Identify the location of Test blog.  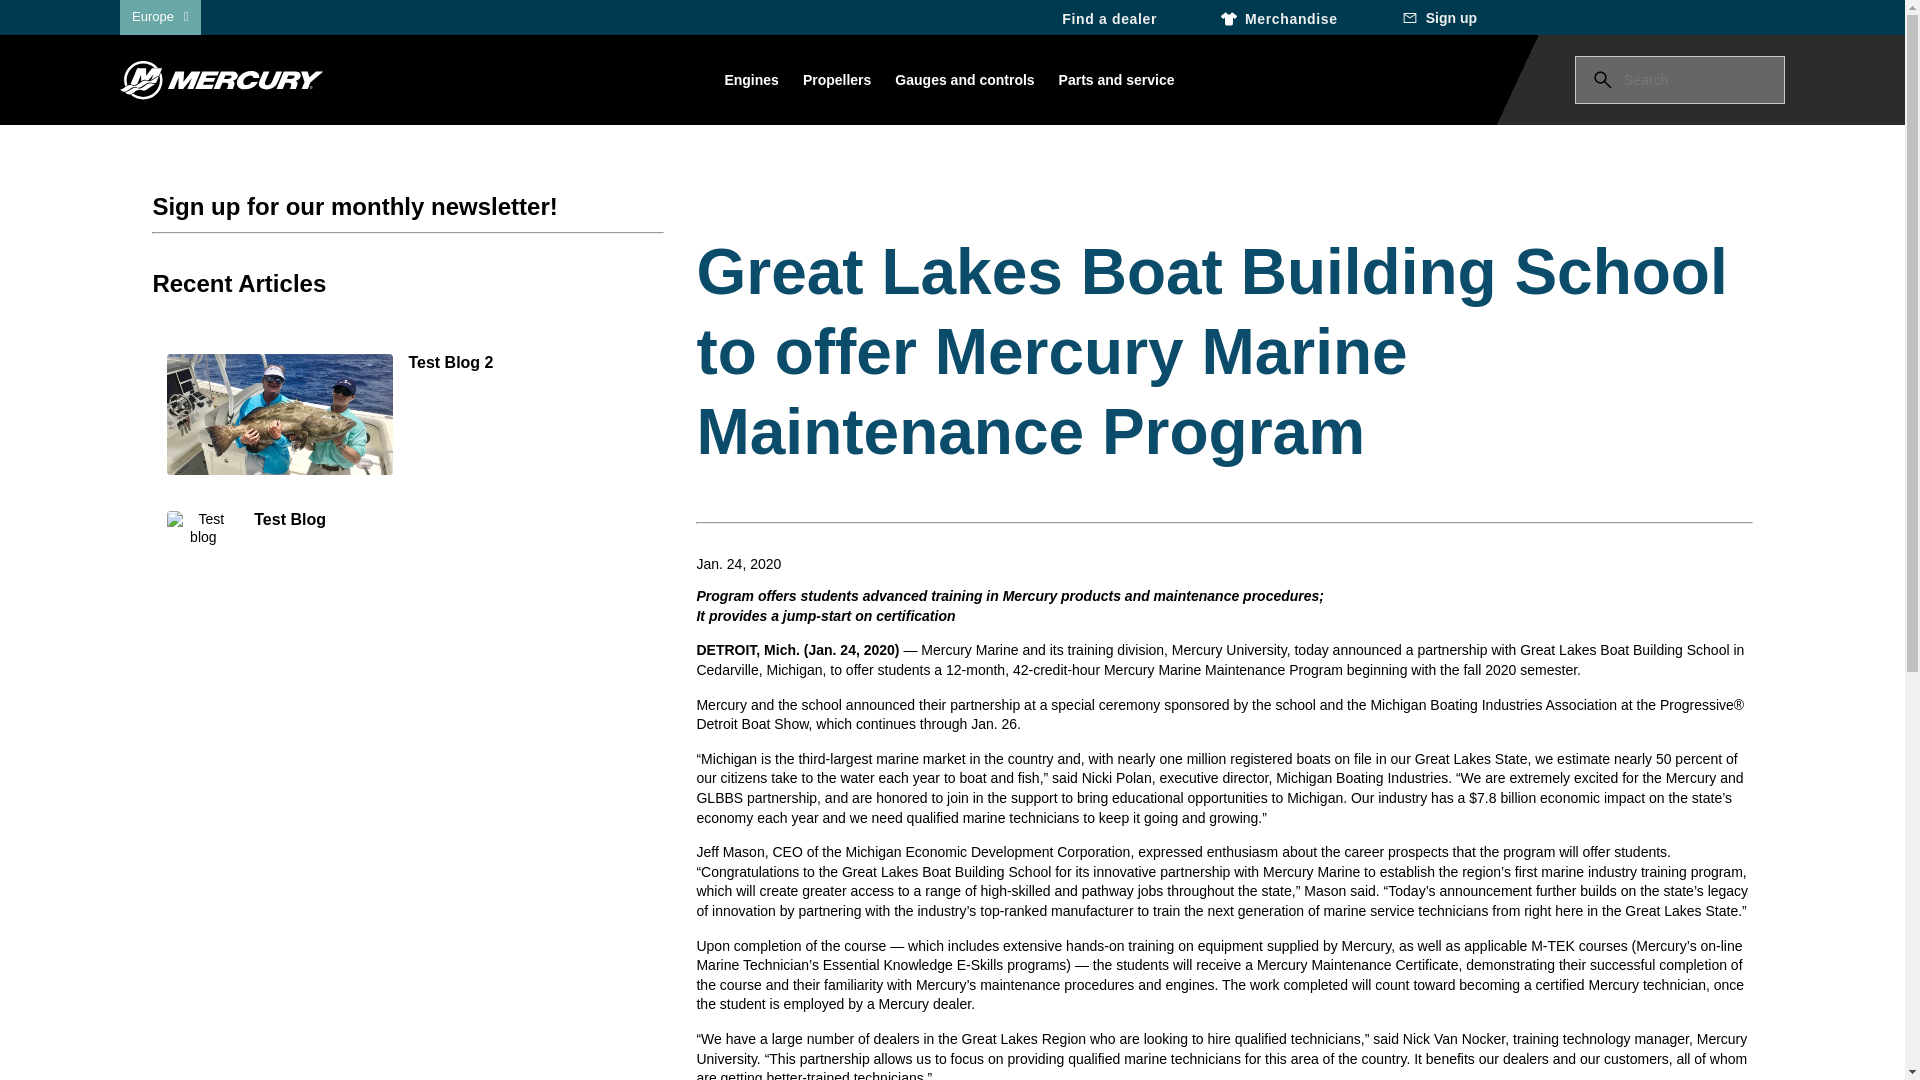
(253, 530).